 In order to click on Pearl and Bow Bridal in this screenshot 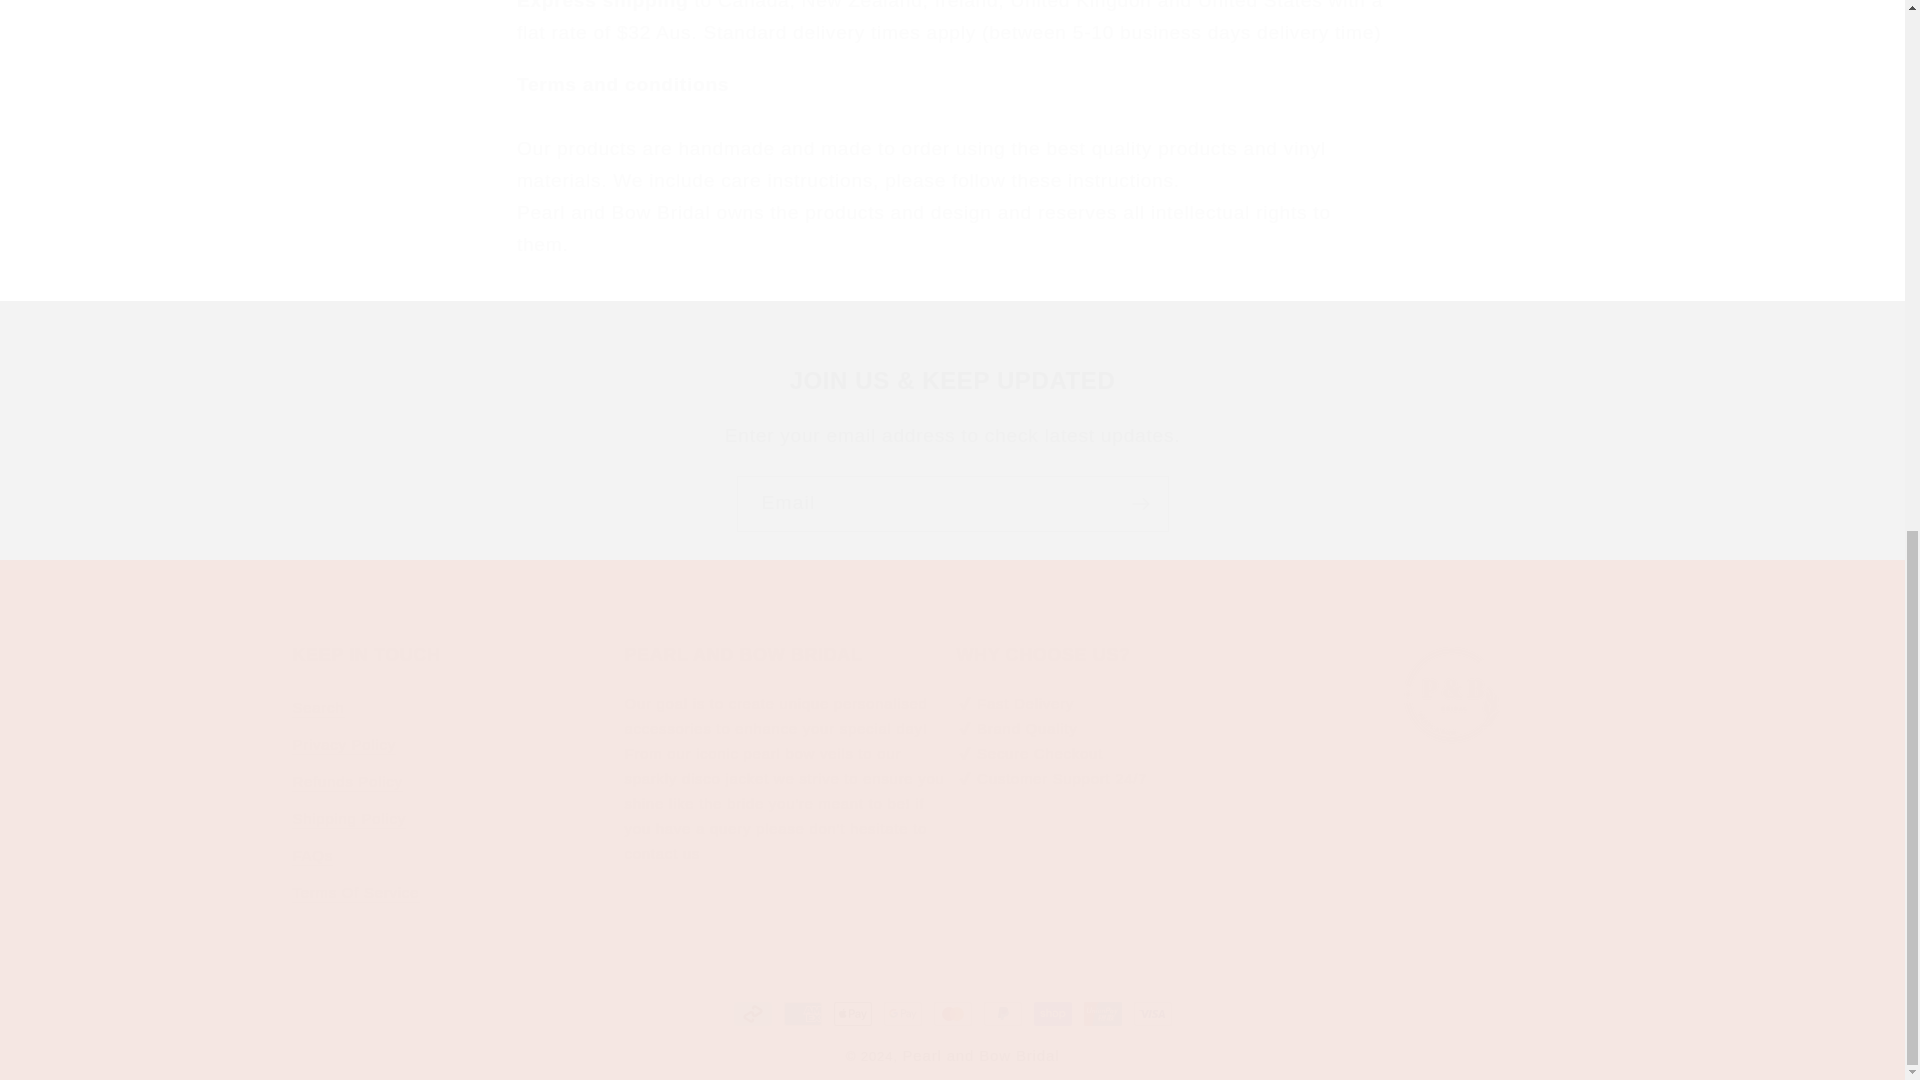, I will do `click(980, 1054)`.